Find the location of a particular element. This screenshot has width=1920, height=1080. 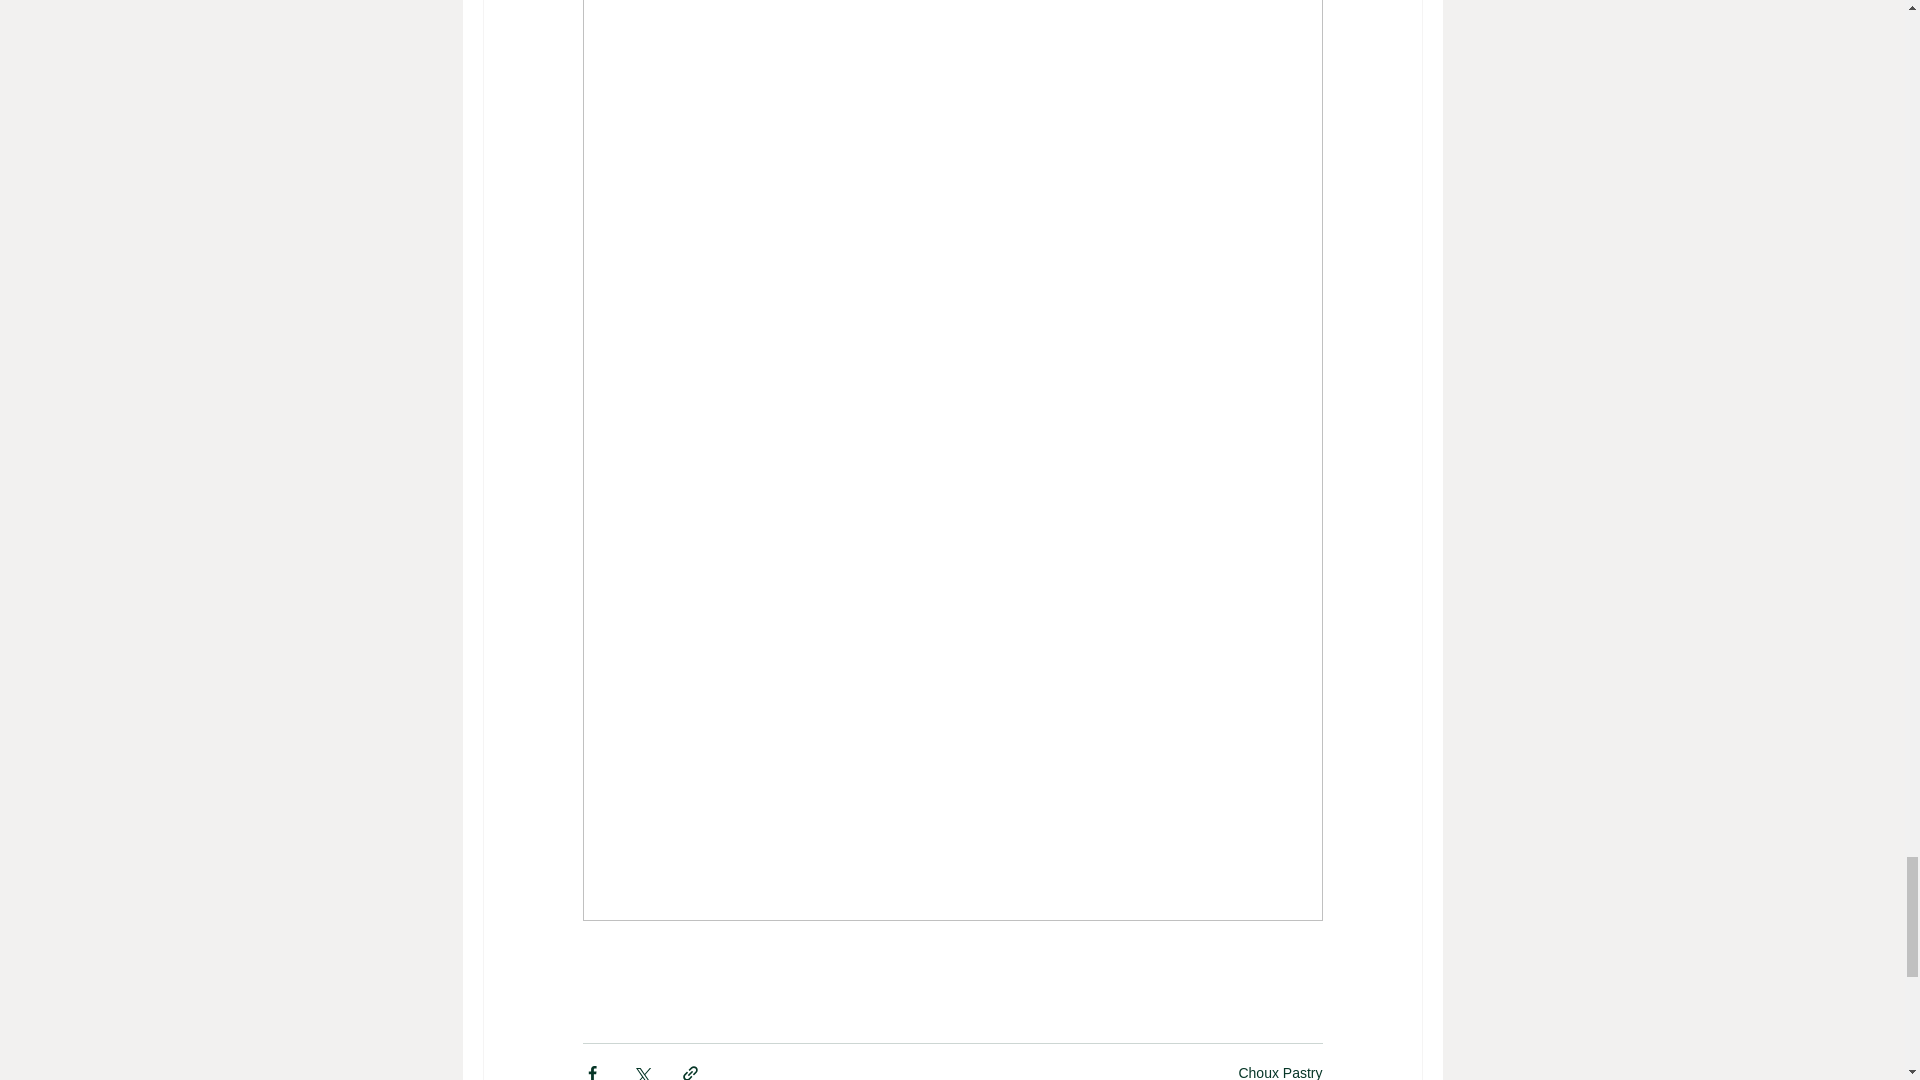

Choux Pastry is located at coordinates (1280, 1072).